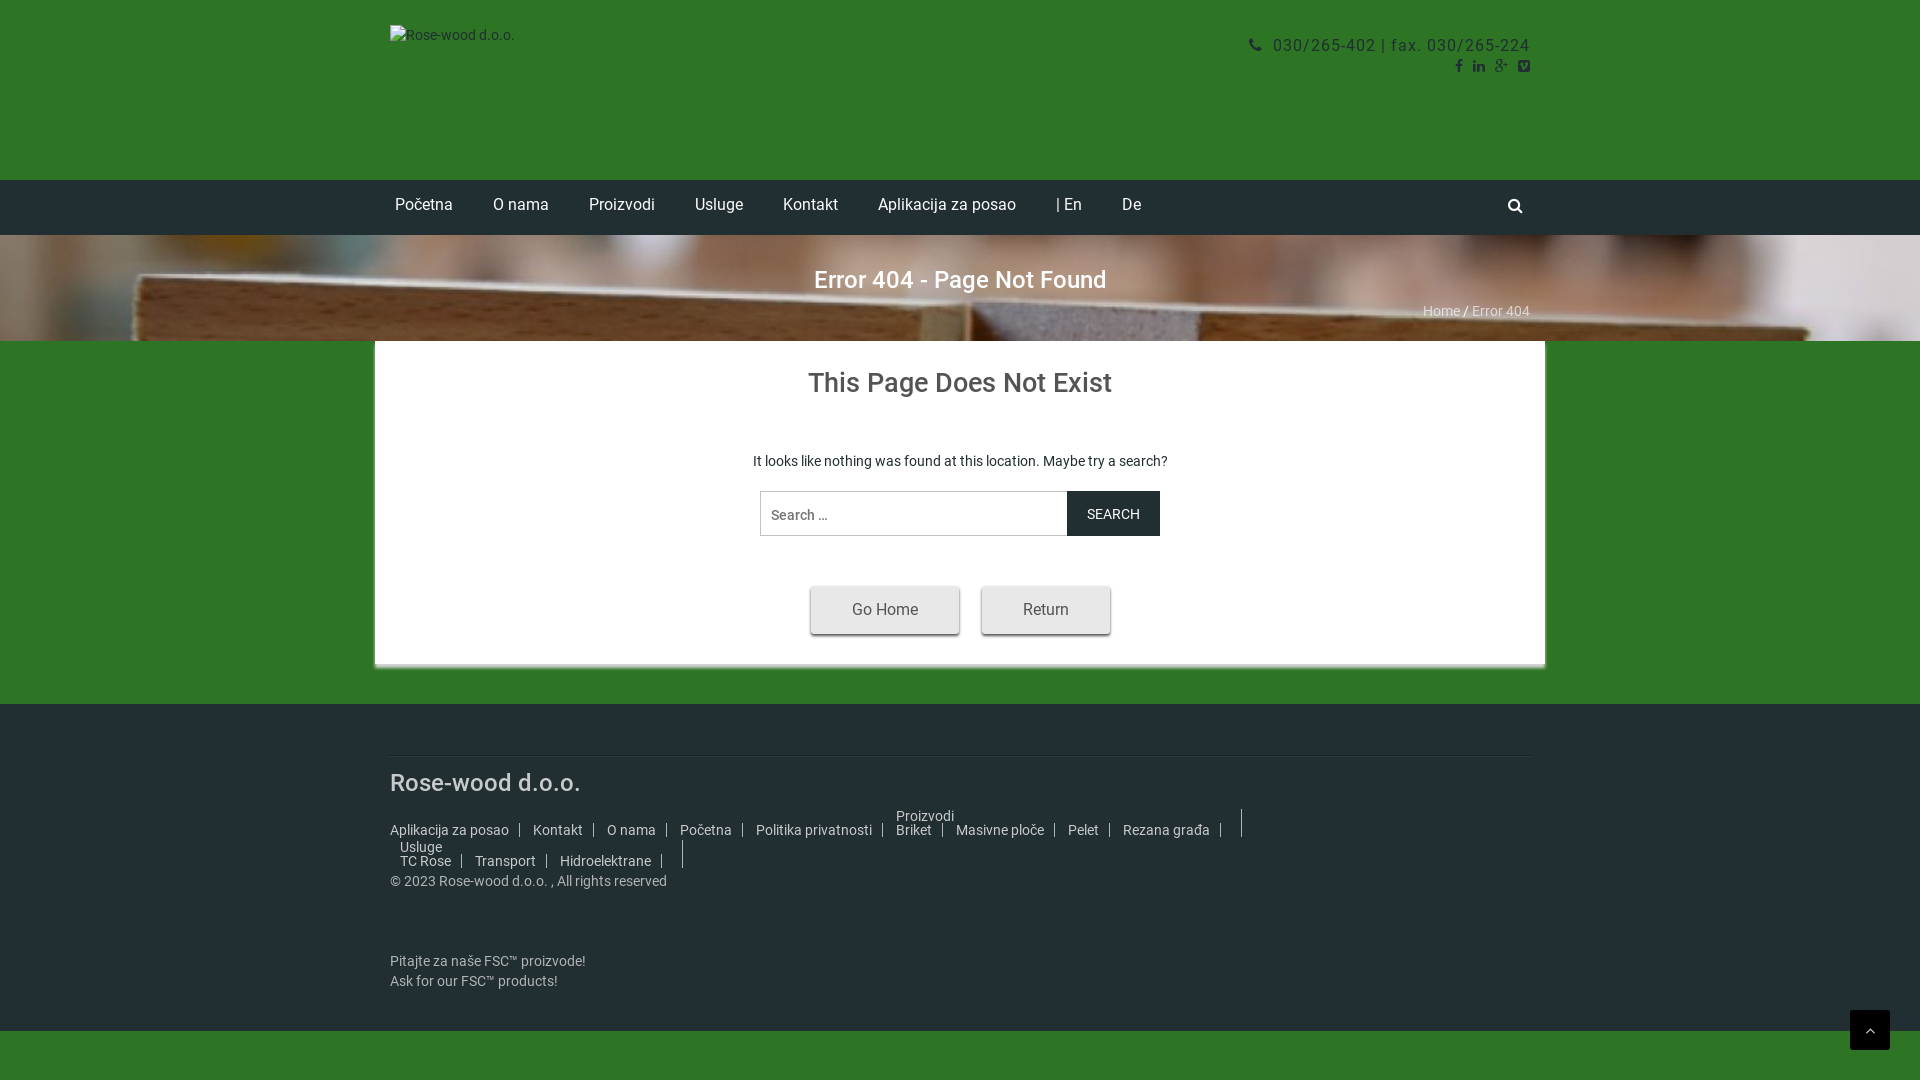 Image resolution: width=1920 pixels, height=1080 pixels. Describe the element at coordinates (947, 208) in the screenshot. I see `Aplikacija za posao` at that location.